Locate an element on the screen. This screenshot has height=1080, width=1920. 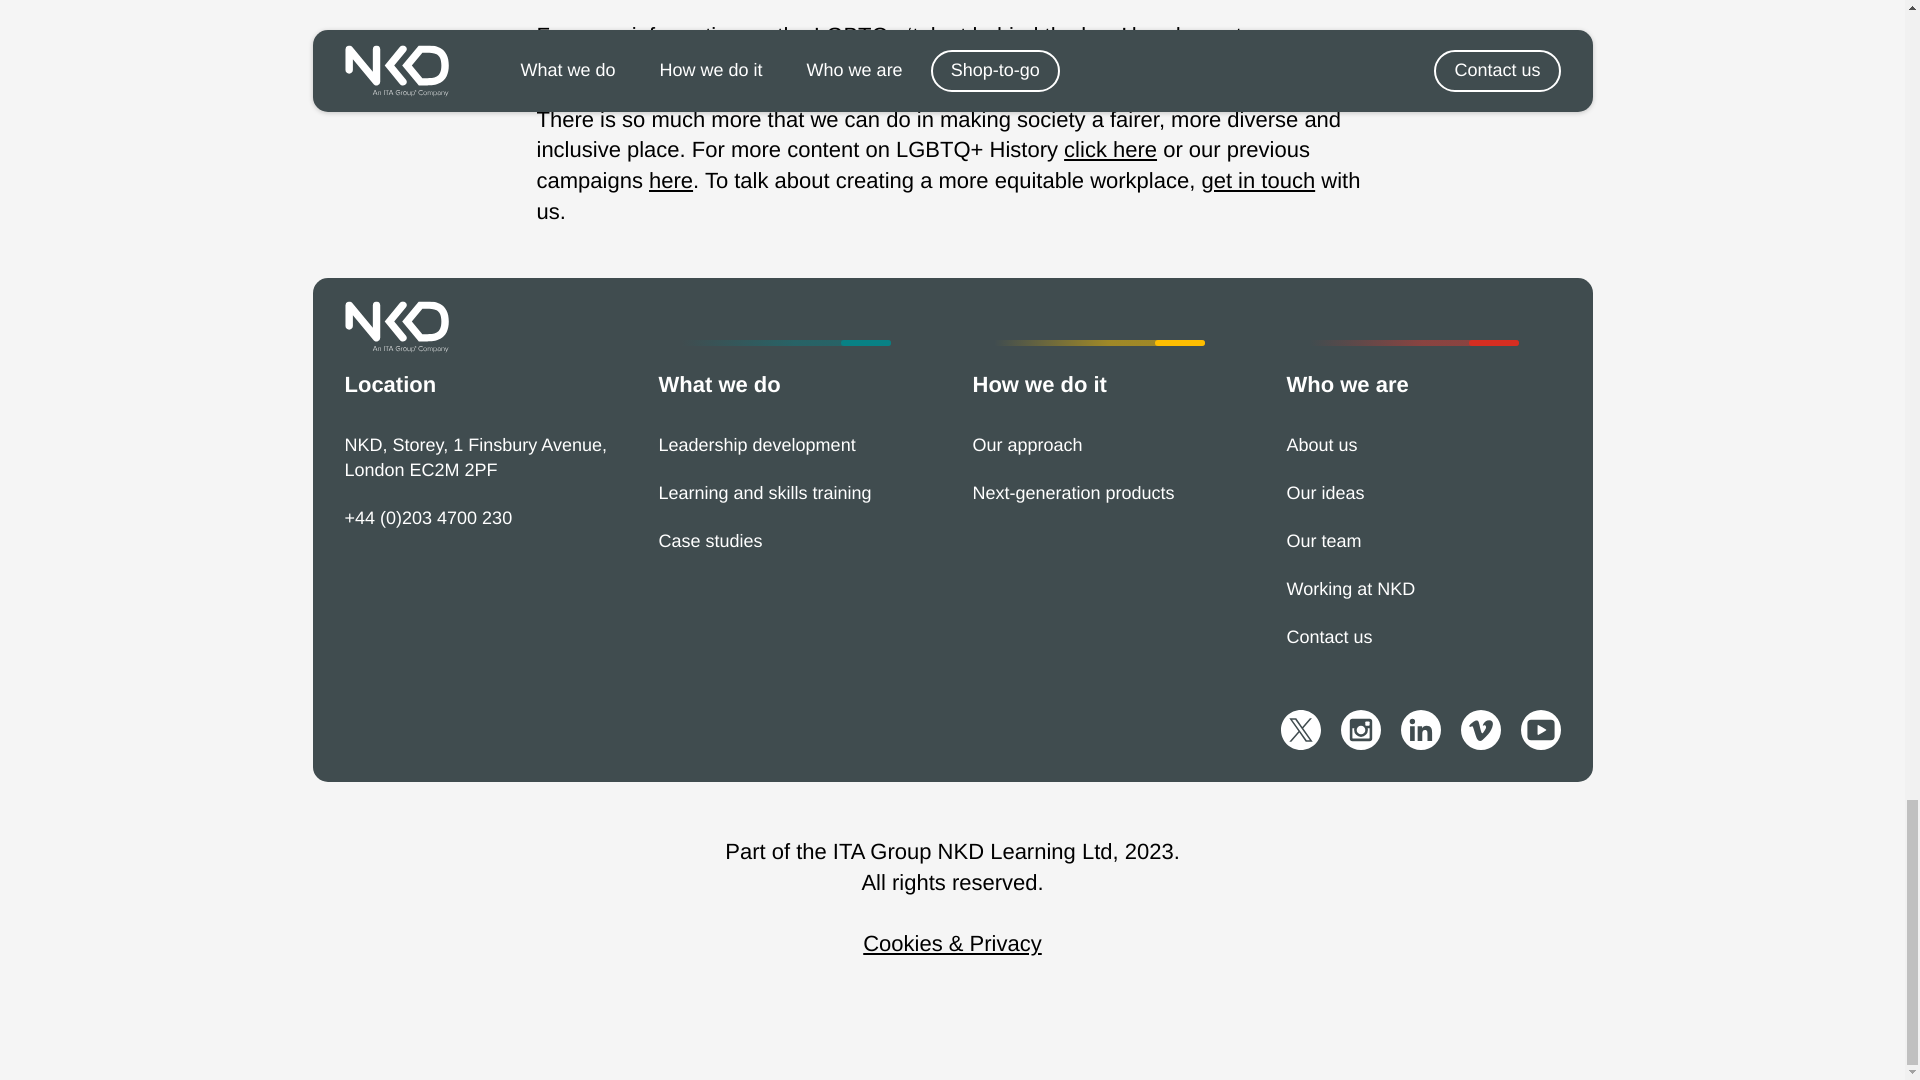
Working at NKD is located at coordinates (1350, 588).